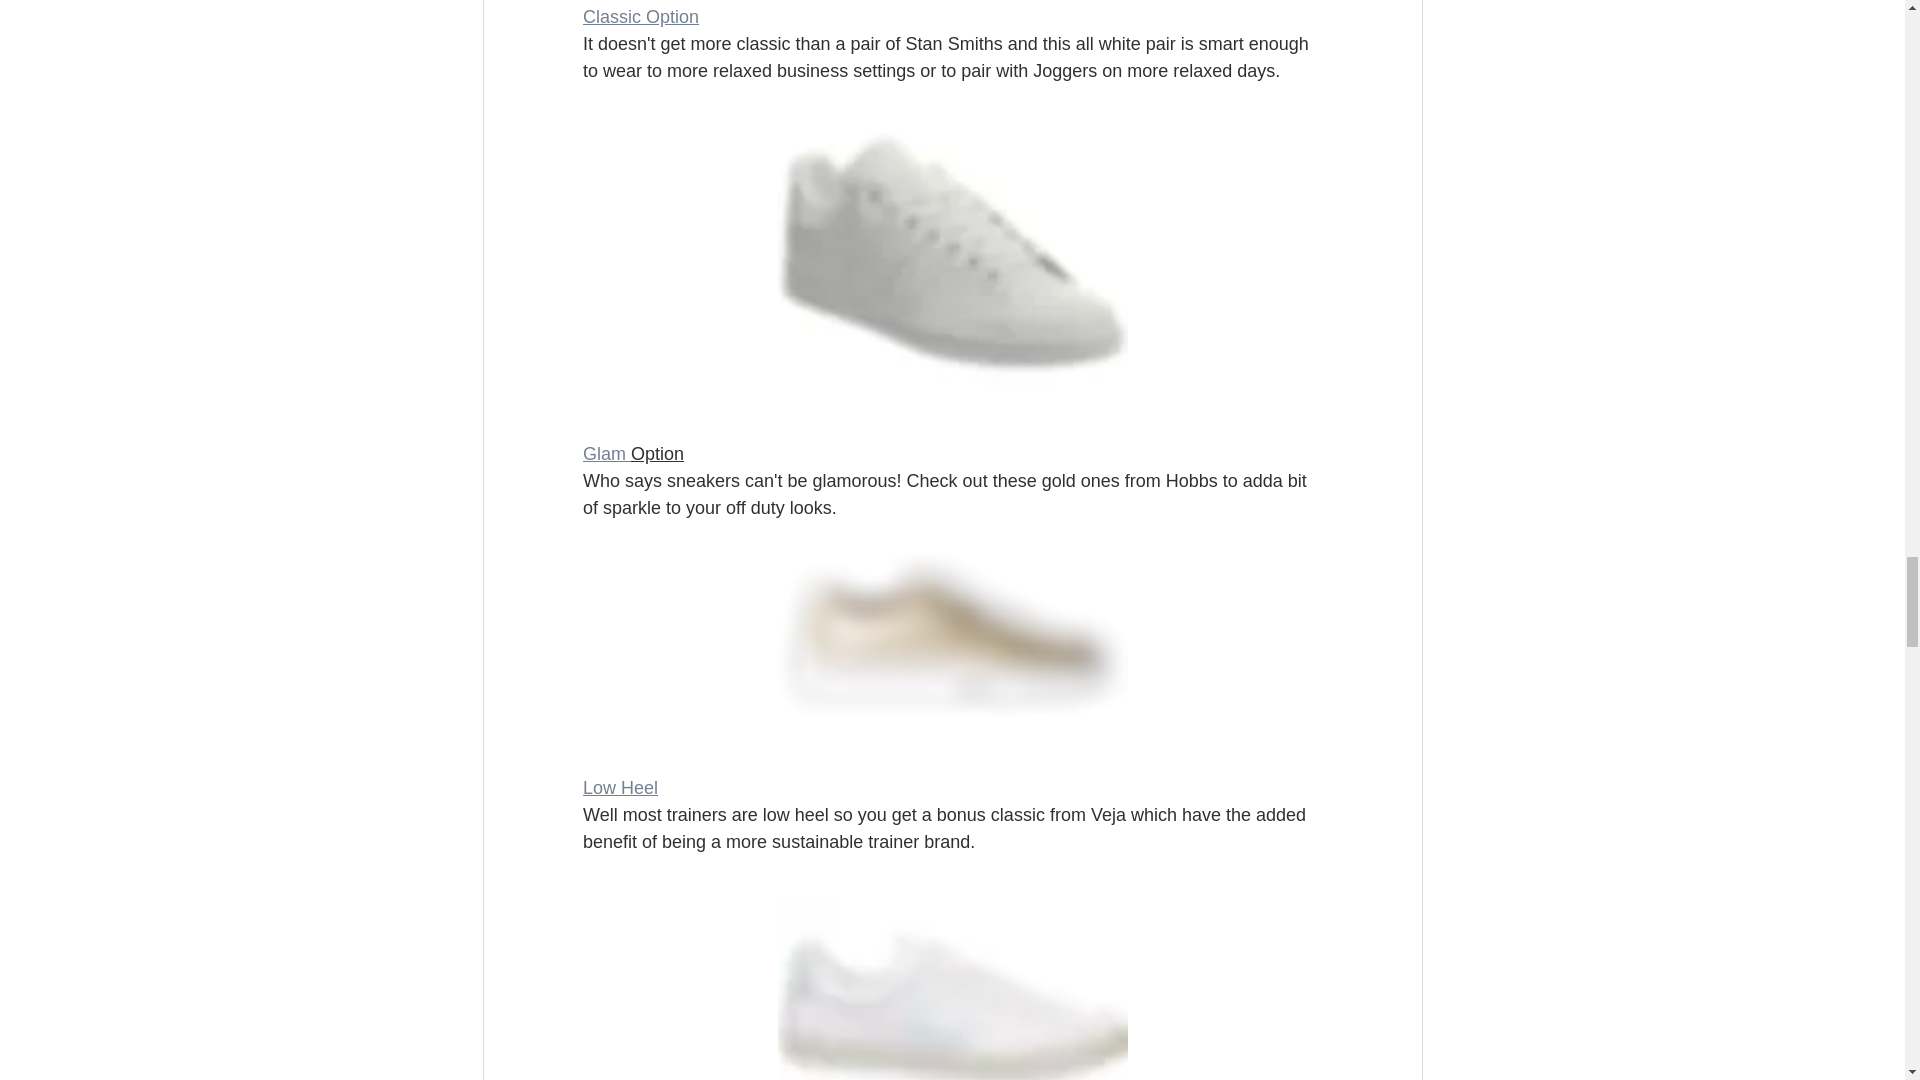 The width and height of the screenshot is (1920, 1080). What do you see at coordinates (618, 788) in the screenshot?
I see `Low Heel` at bounding box center [618, 788].